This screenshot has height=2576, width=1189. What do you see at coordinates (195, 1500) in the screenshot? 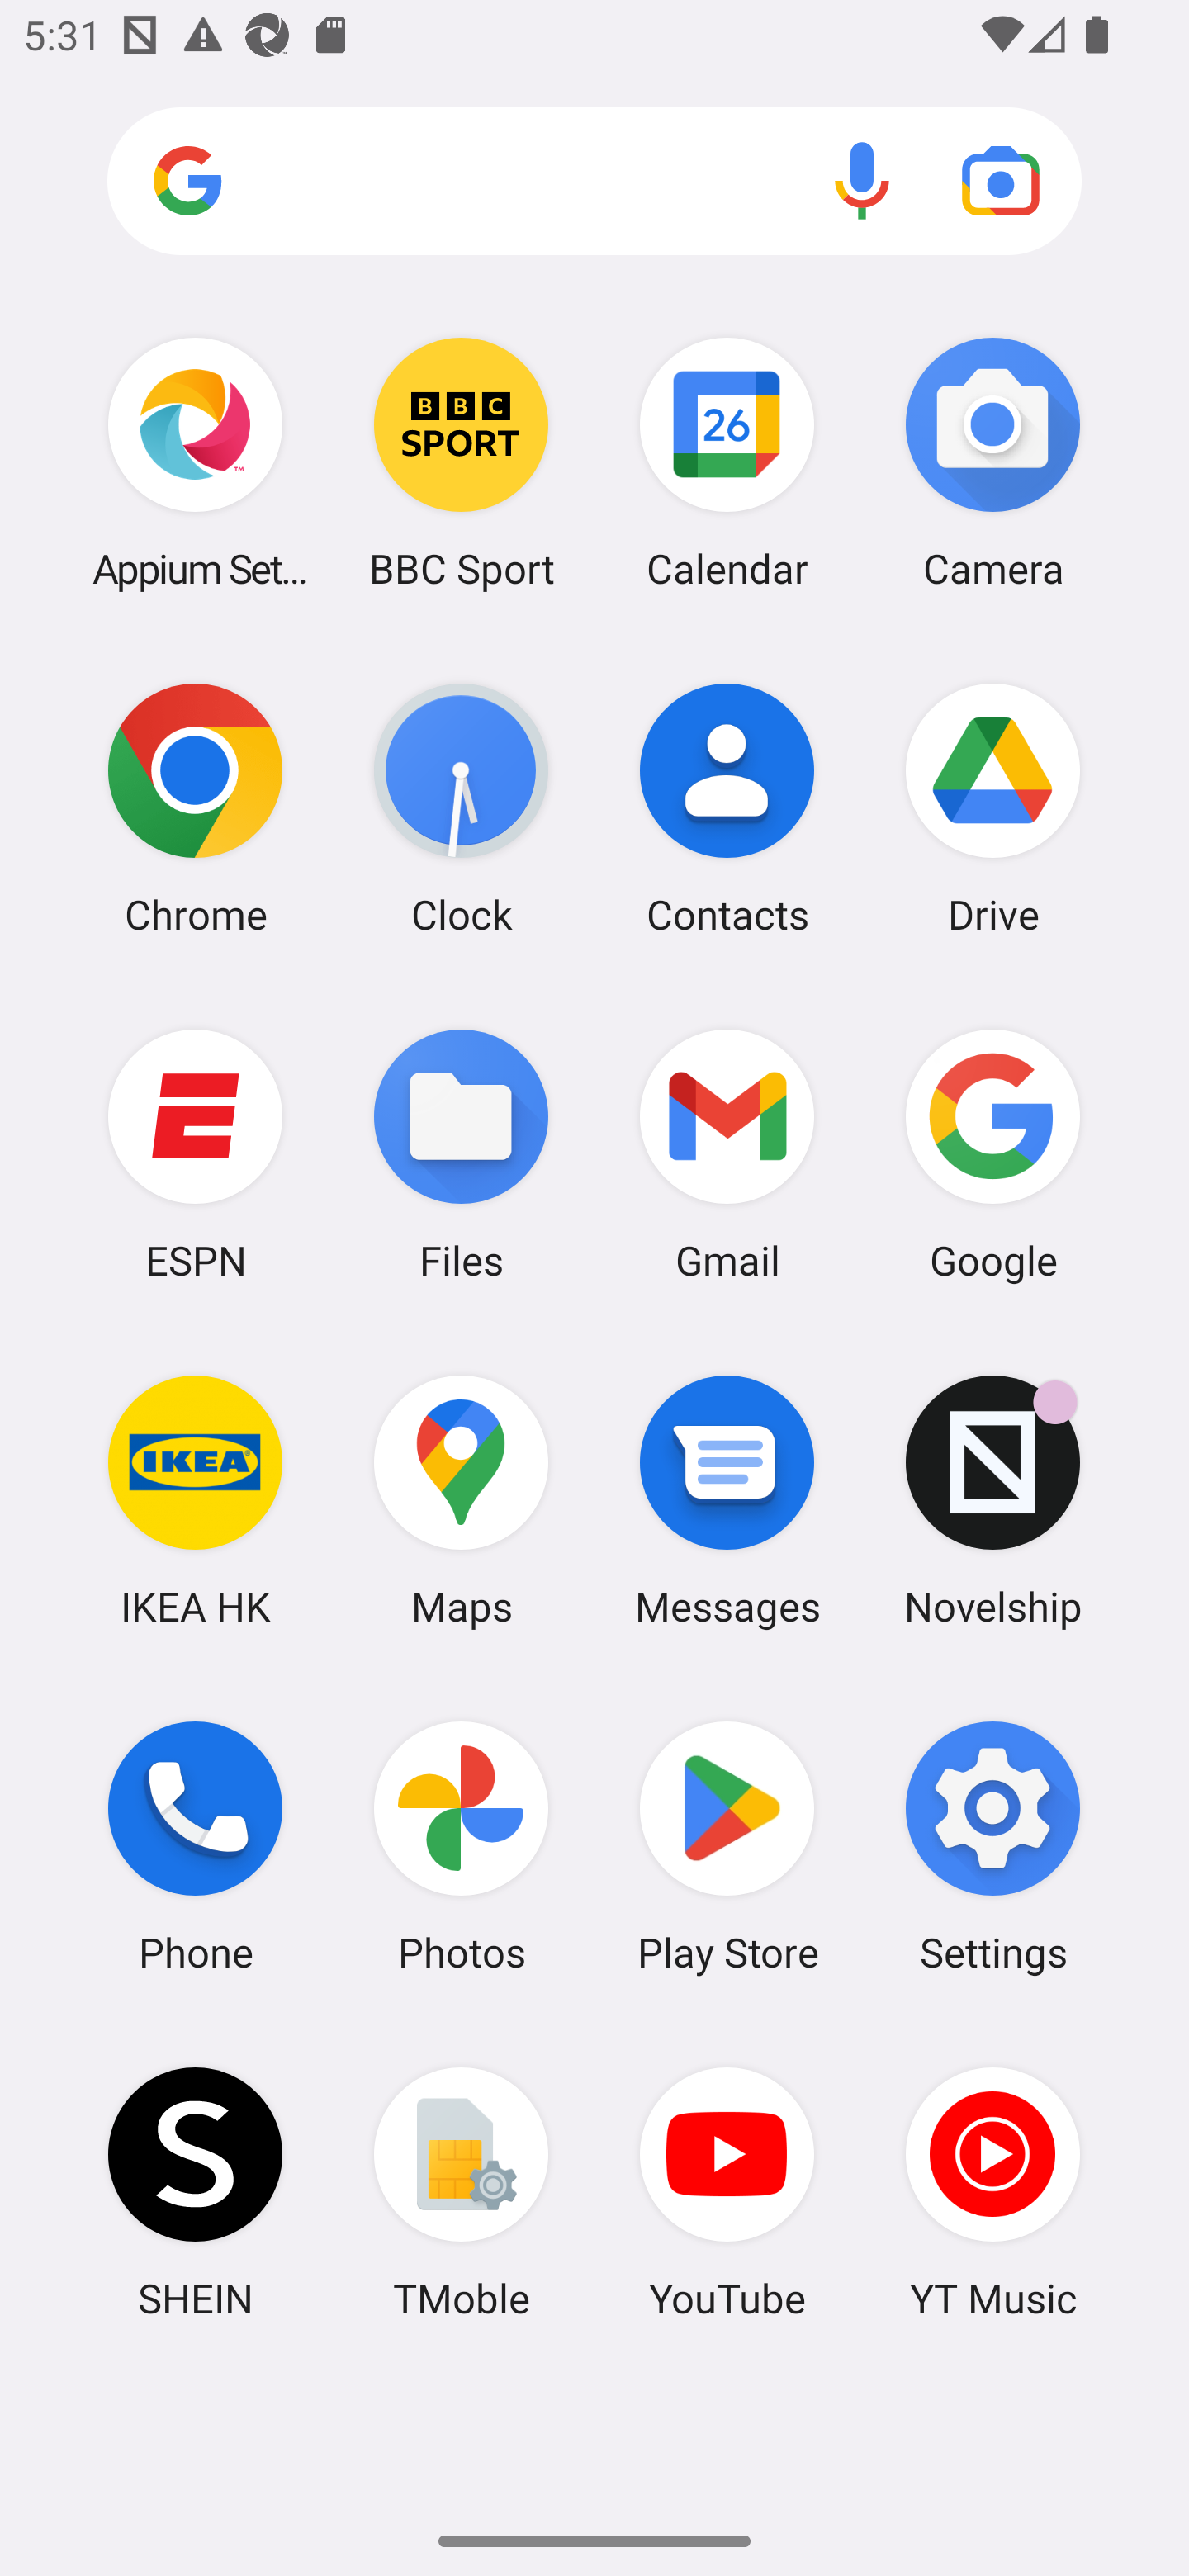
I see `IKEA HK` at bounding box center [195, 1500].